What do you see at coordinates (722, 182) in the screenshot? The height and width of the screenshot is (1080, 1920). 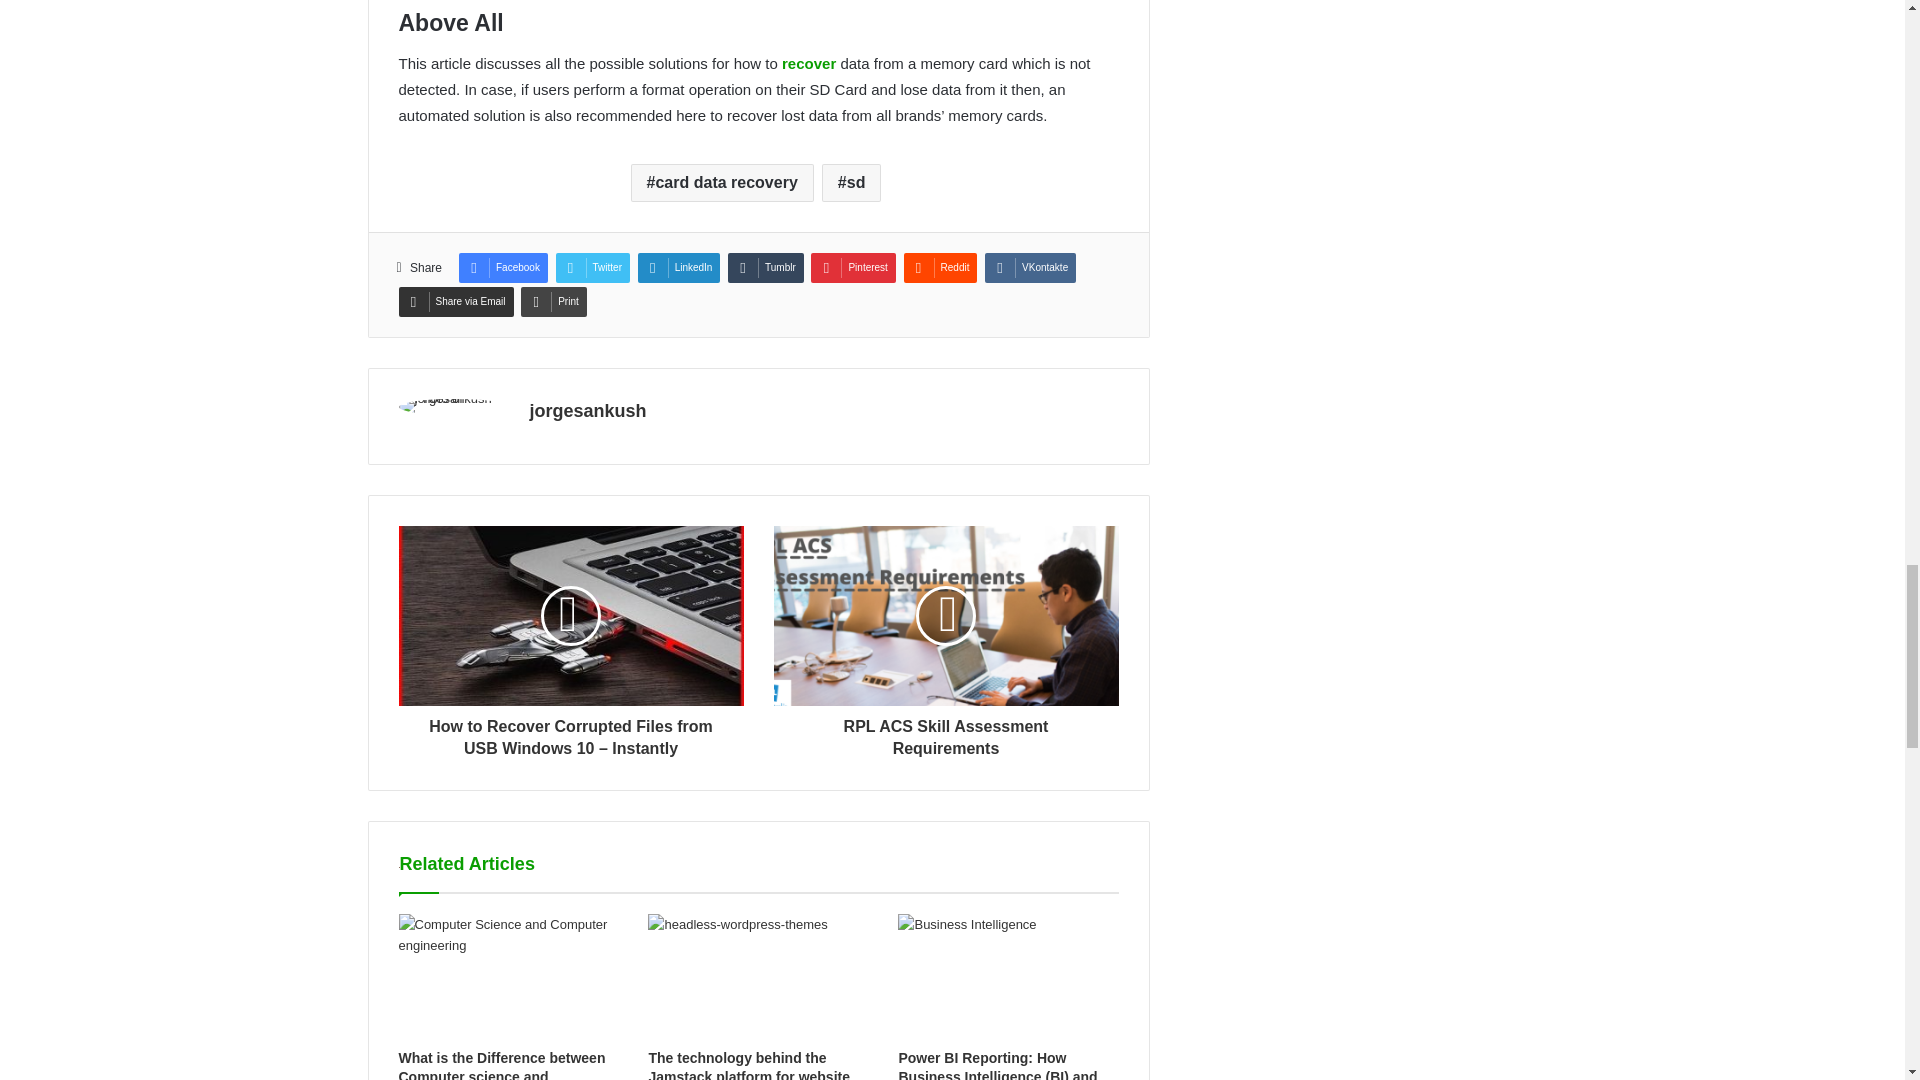 I see `card data recovery` at bounding box center [722, 182].